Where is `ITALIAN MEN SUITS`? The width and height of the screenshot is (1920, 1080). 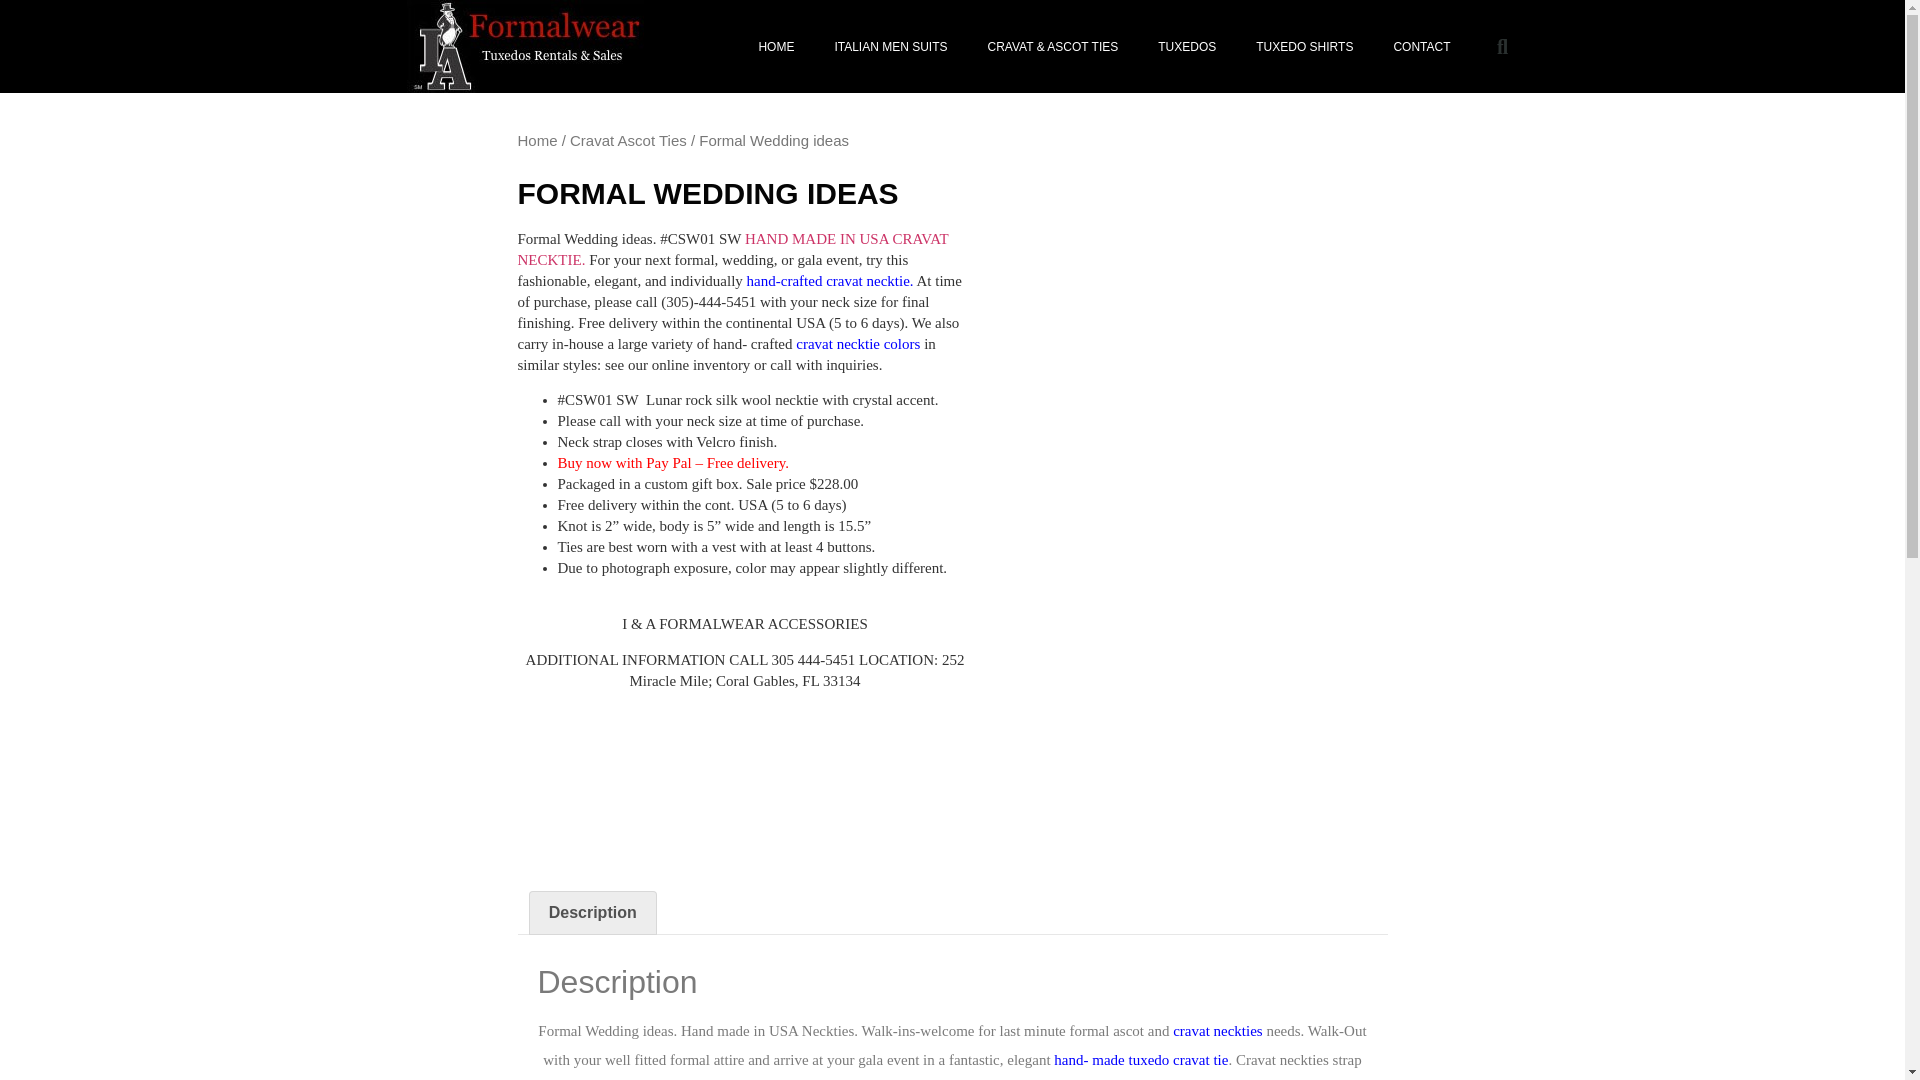 ITALIAN MEN SUITS is located at coordinates (890, 46).